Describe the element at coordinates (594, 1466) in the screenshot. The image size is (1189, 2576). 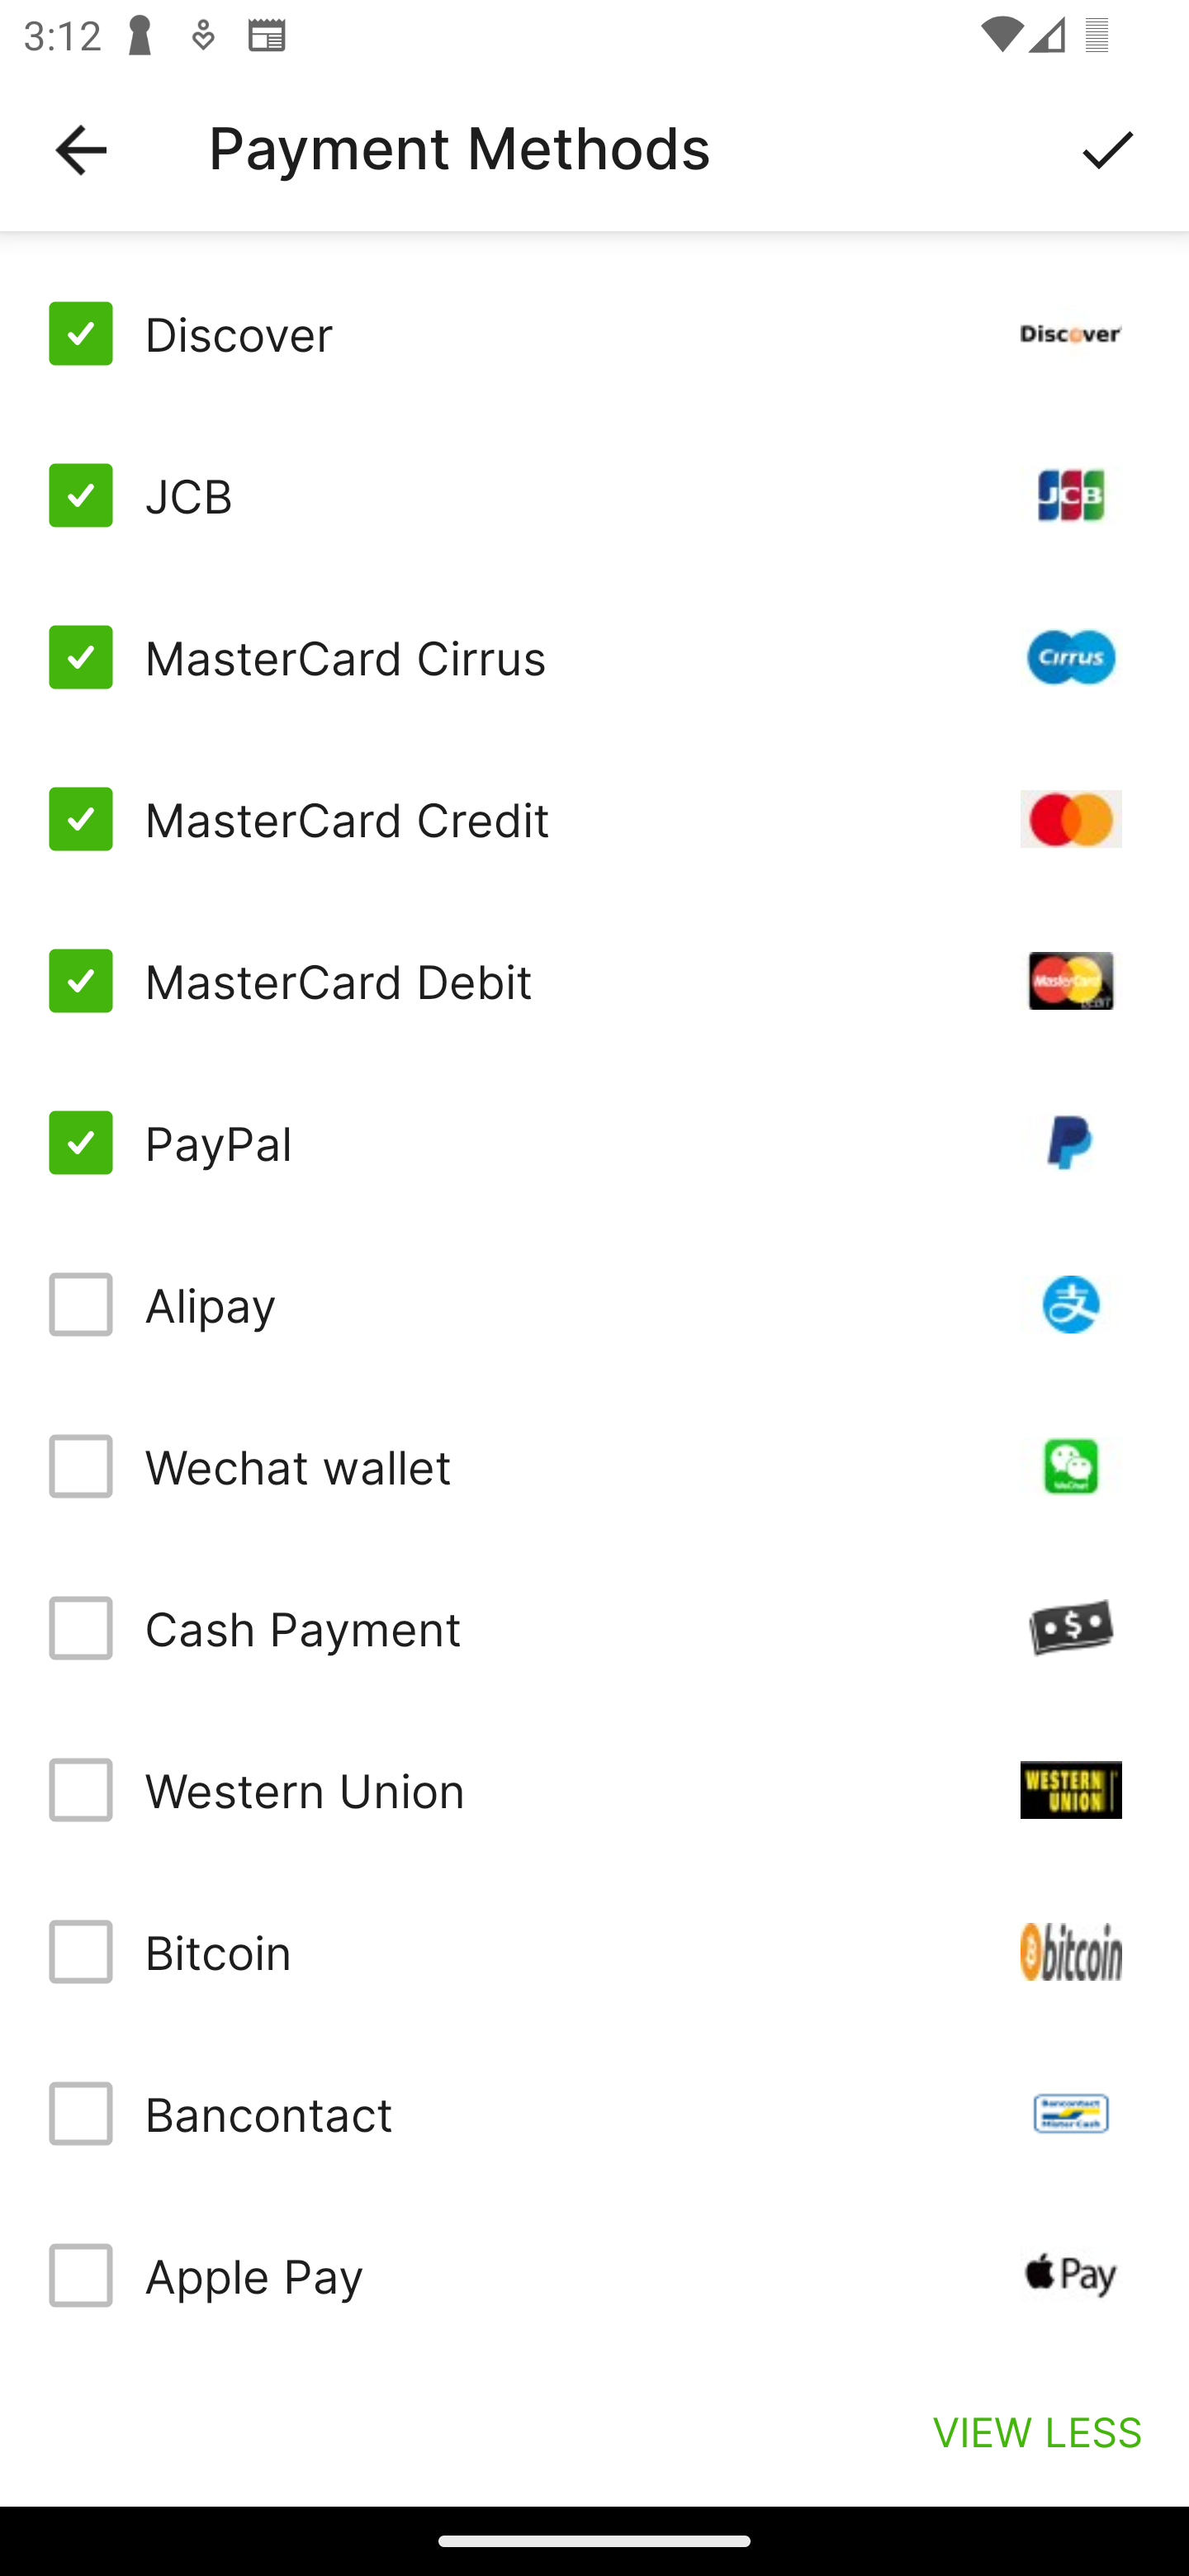
I see `Wechat wallet` at that location.